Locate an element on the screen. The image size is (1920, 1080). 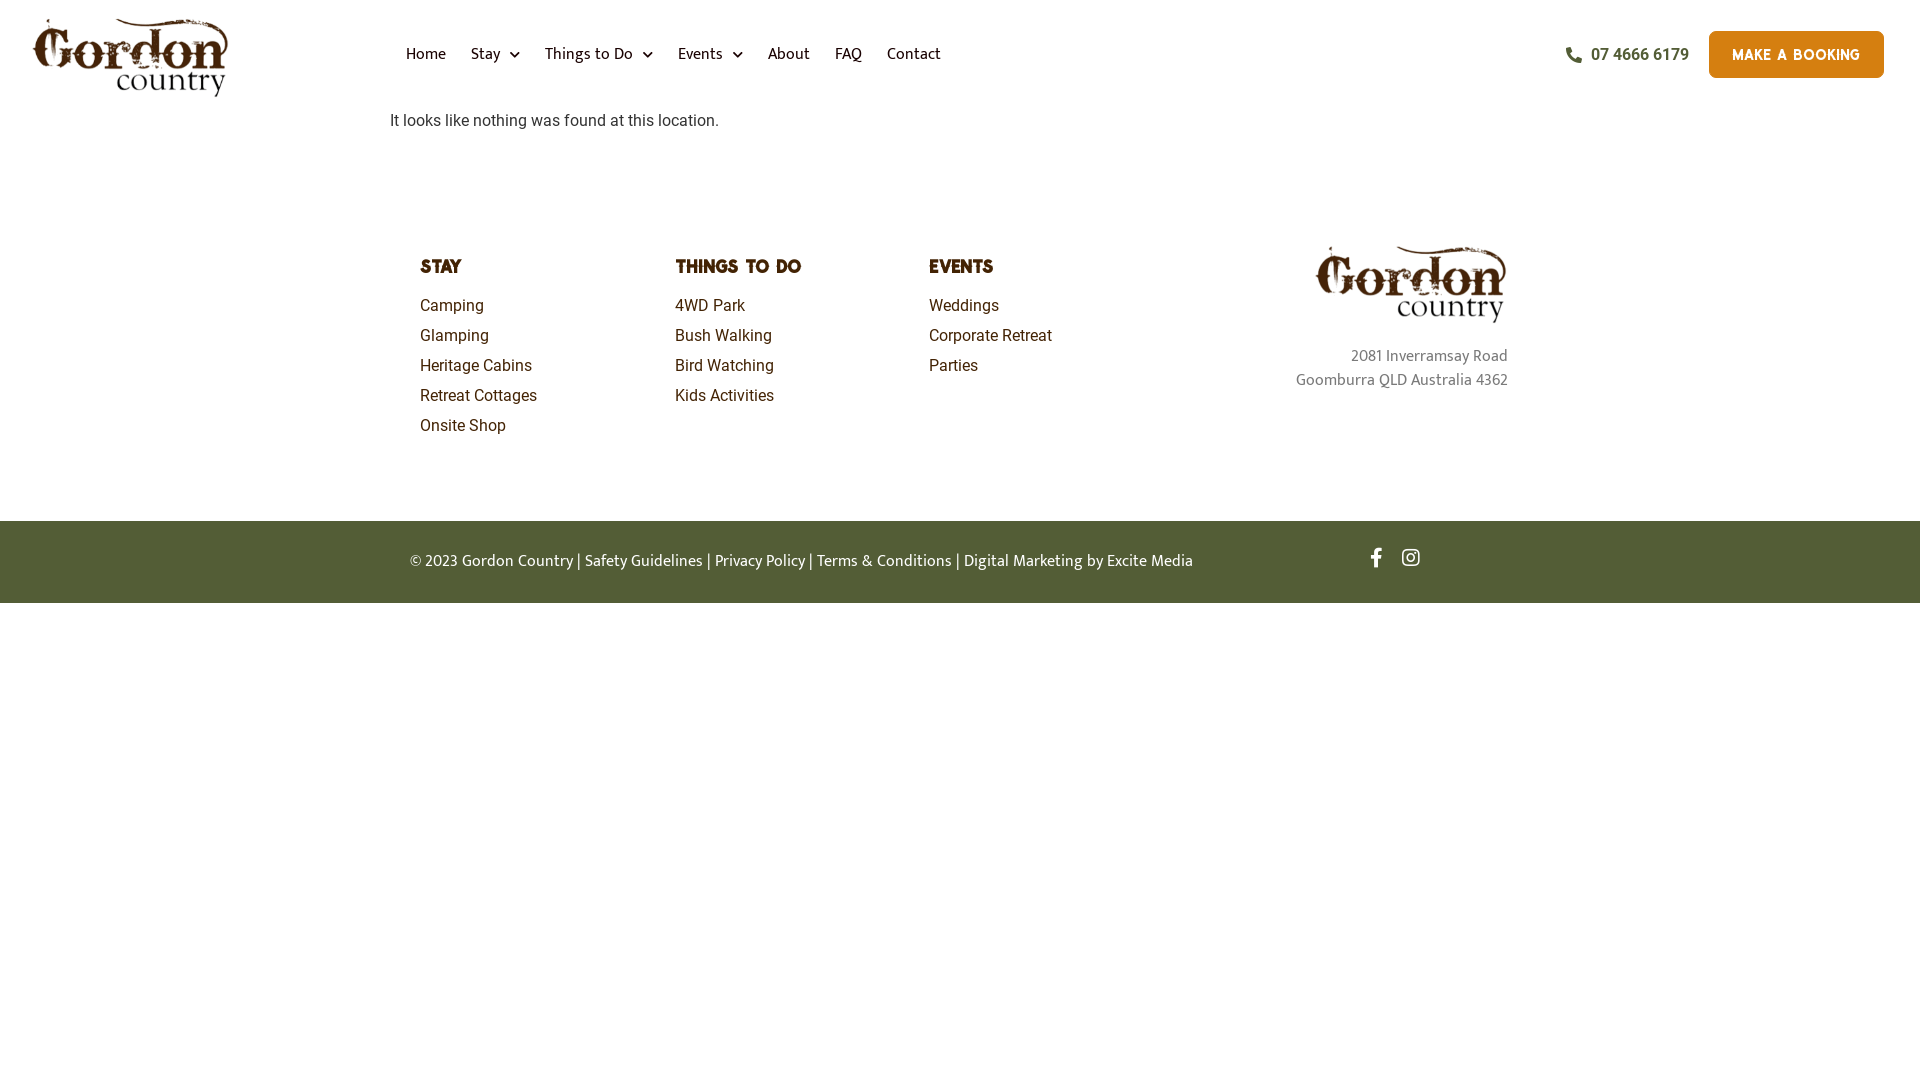
MAKE A BOOKING is located at coordinates (1796, 54).